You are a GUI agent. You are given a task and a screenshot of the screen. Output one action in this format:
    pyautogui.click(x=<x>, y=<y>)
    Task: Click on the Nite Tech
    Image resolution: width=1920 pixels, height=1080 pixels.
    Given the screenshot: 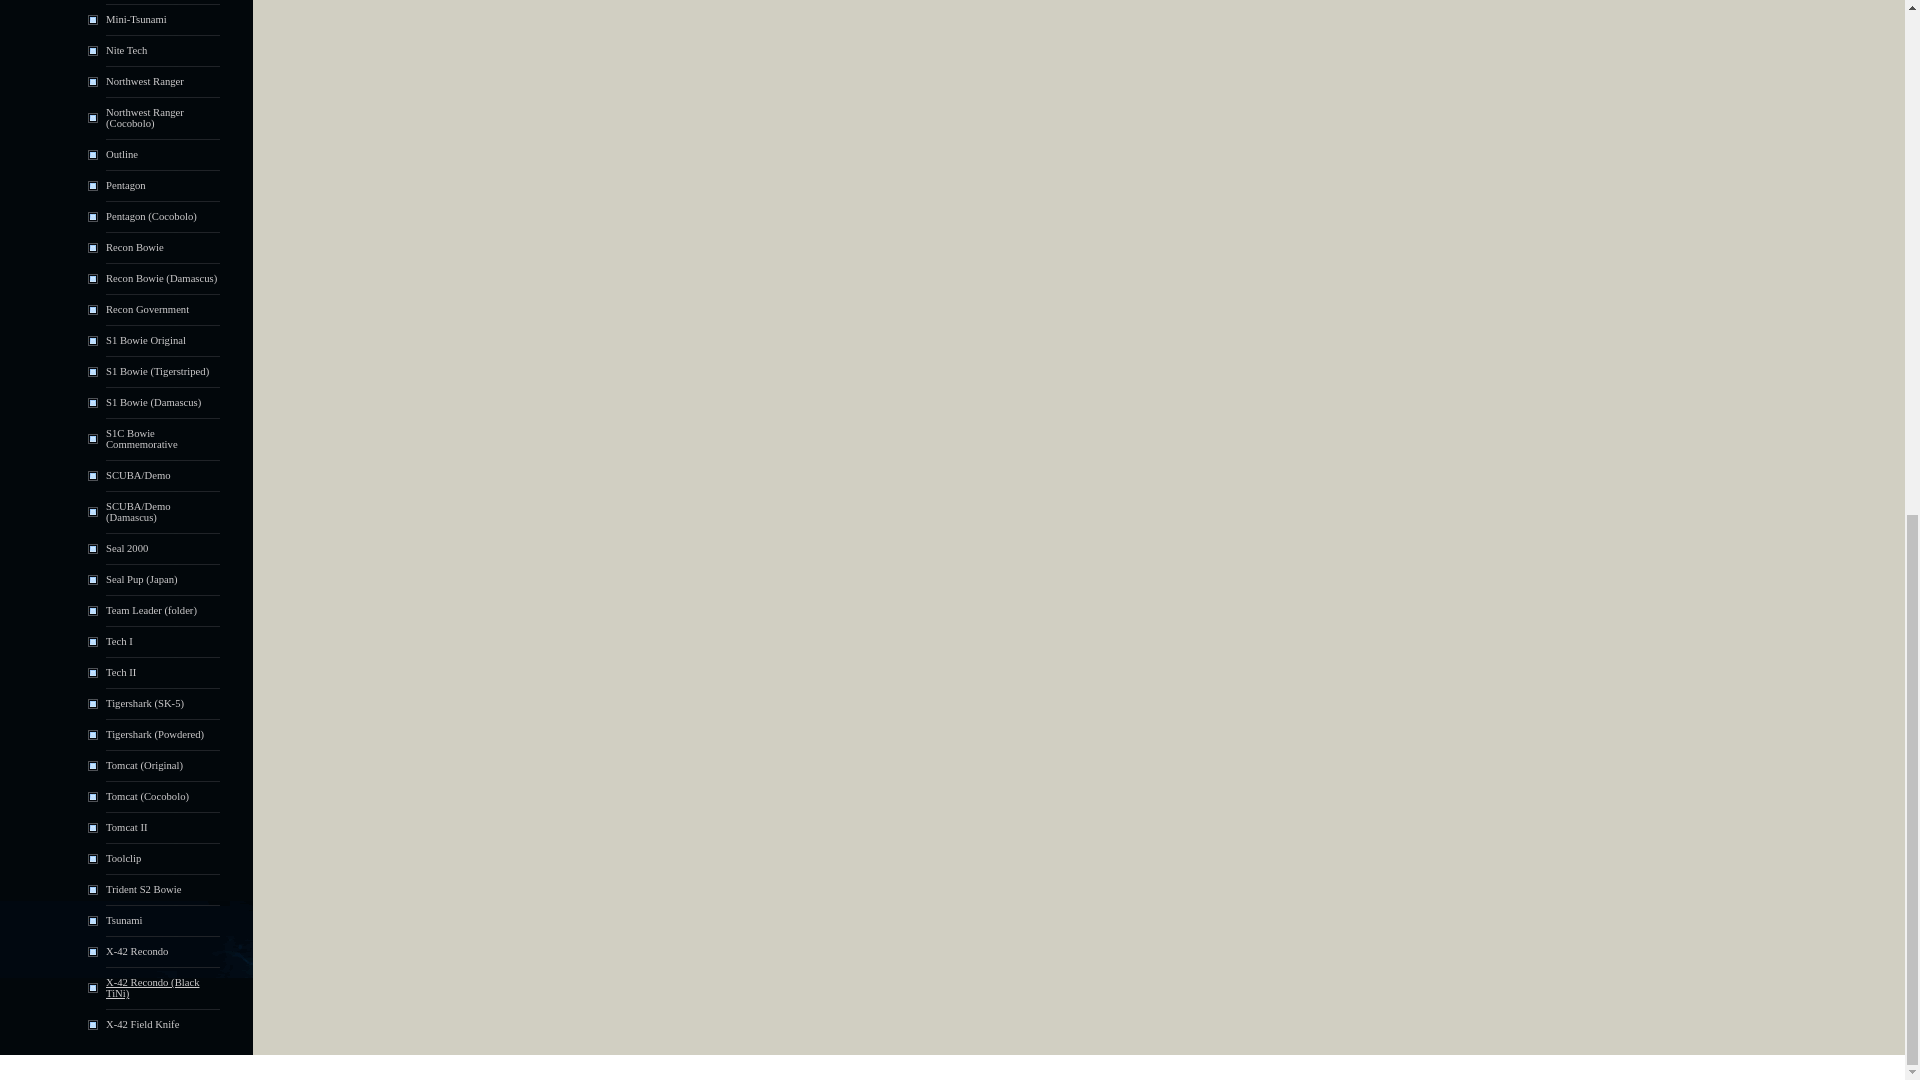 What is the action you would take?
    pyautogui.click(x=126, y=50)
    